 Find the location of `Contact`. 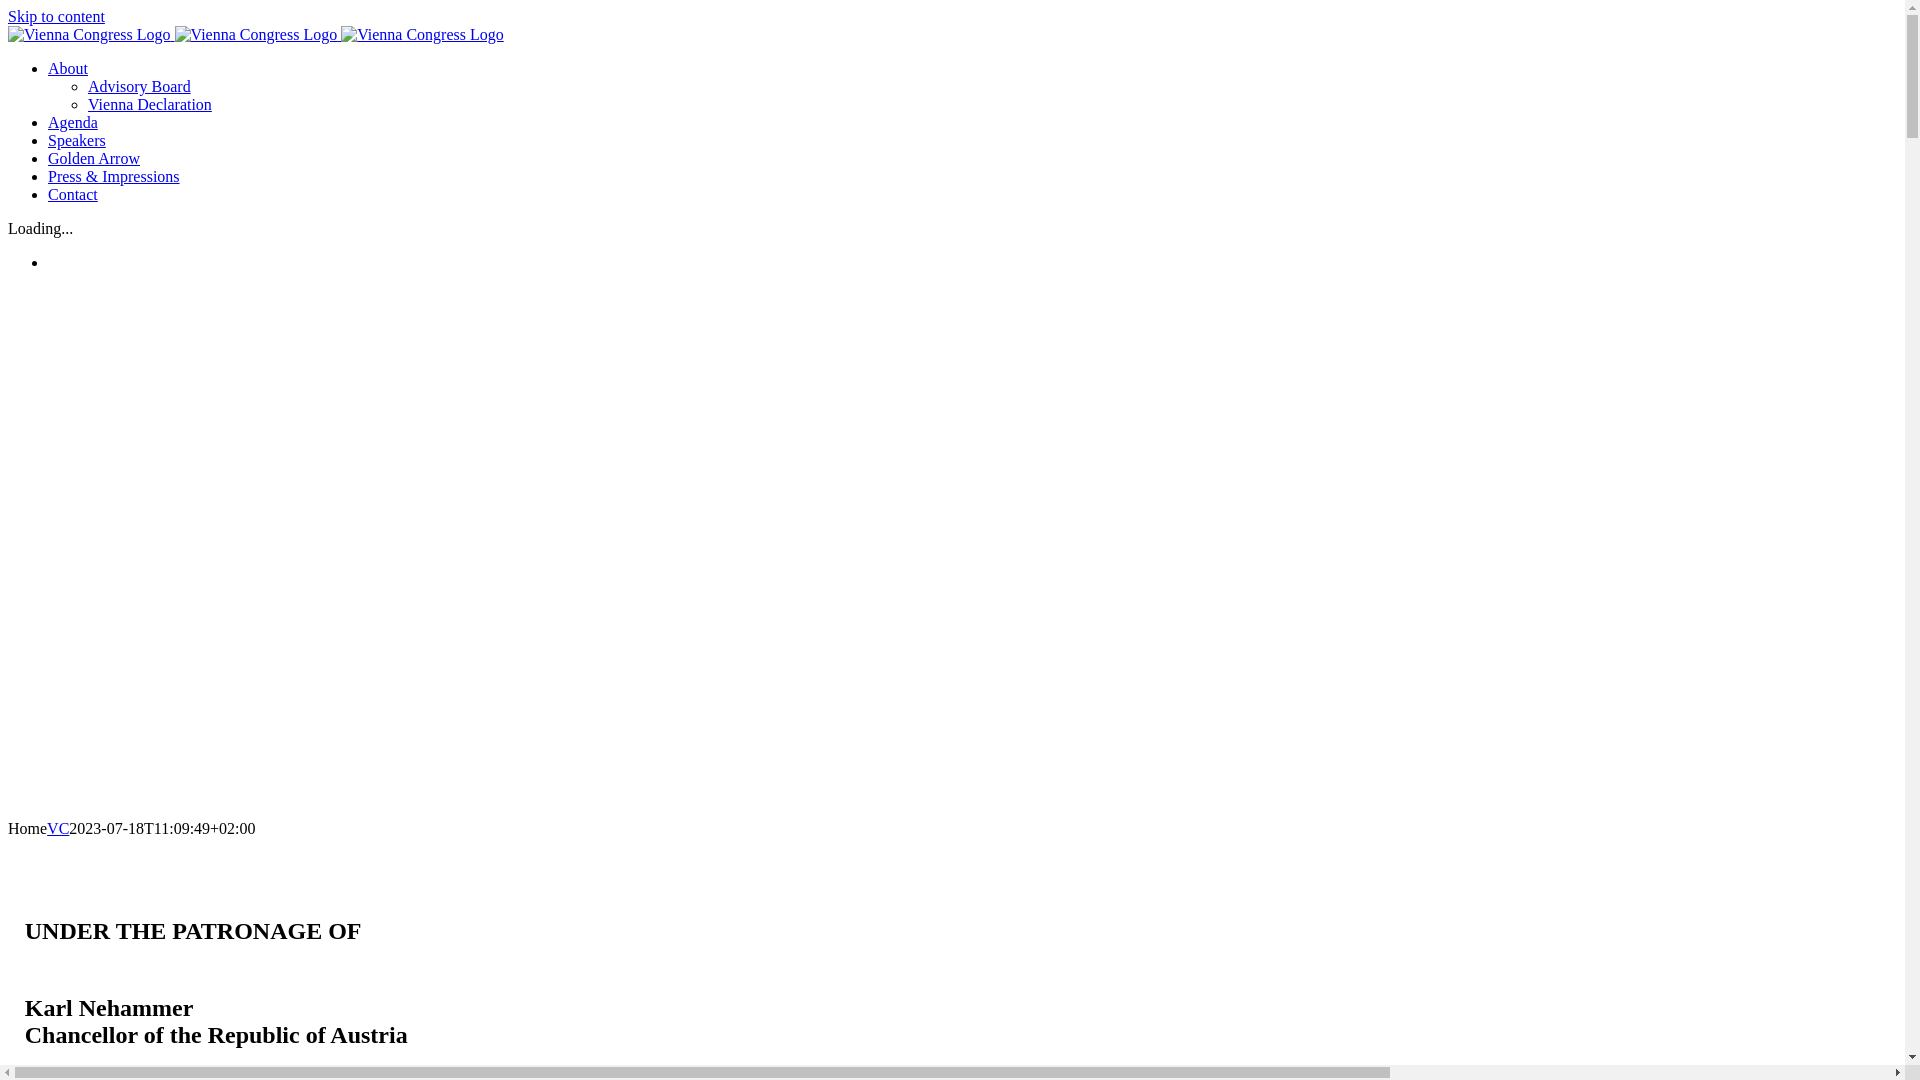

Contact is located at coordinates (73, 194).